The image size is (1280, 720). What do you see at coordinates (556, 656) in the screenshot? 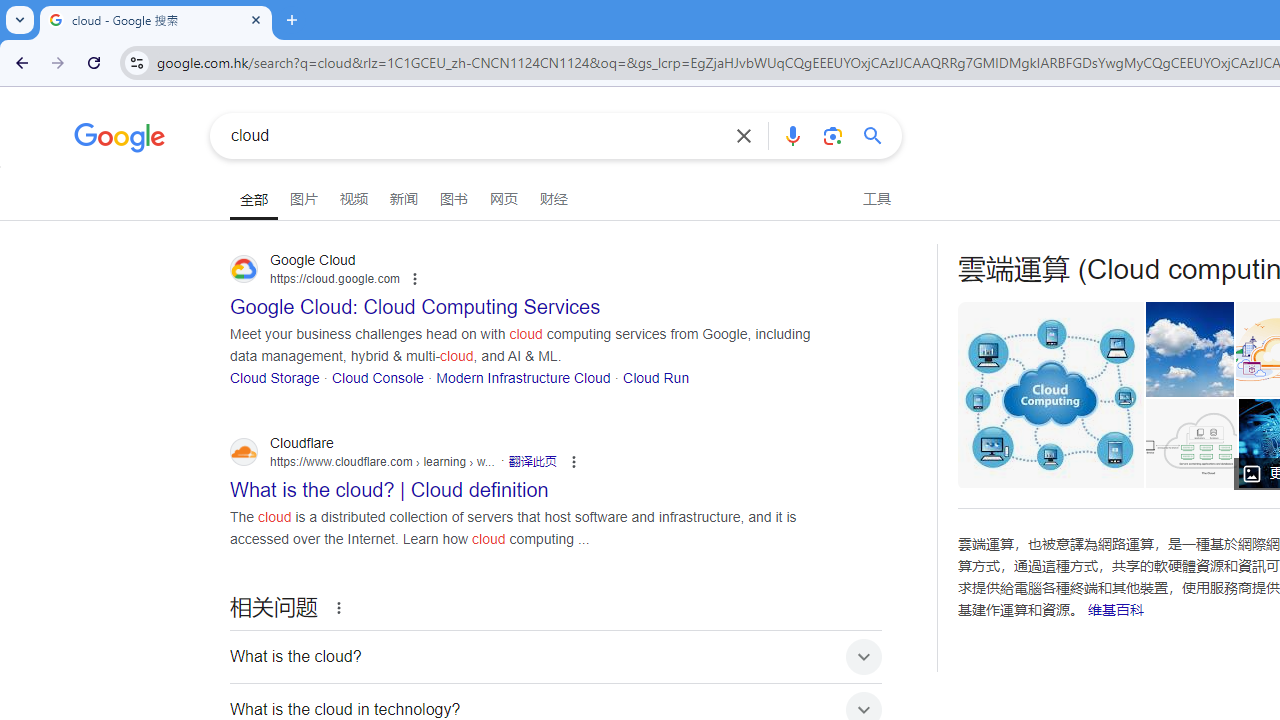
I see `What is the cloud?` at bounding box center [556, 656].